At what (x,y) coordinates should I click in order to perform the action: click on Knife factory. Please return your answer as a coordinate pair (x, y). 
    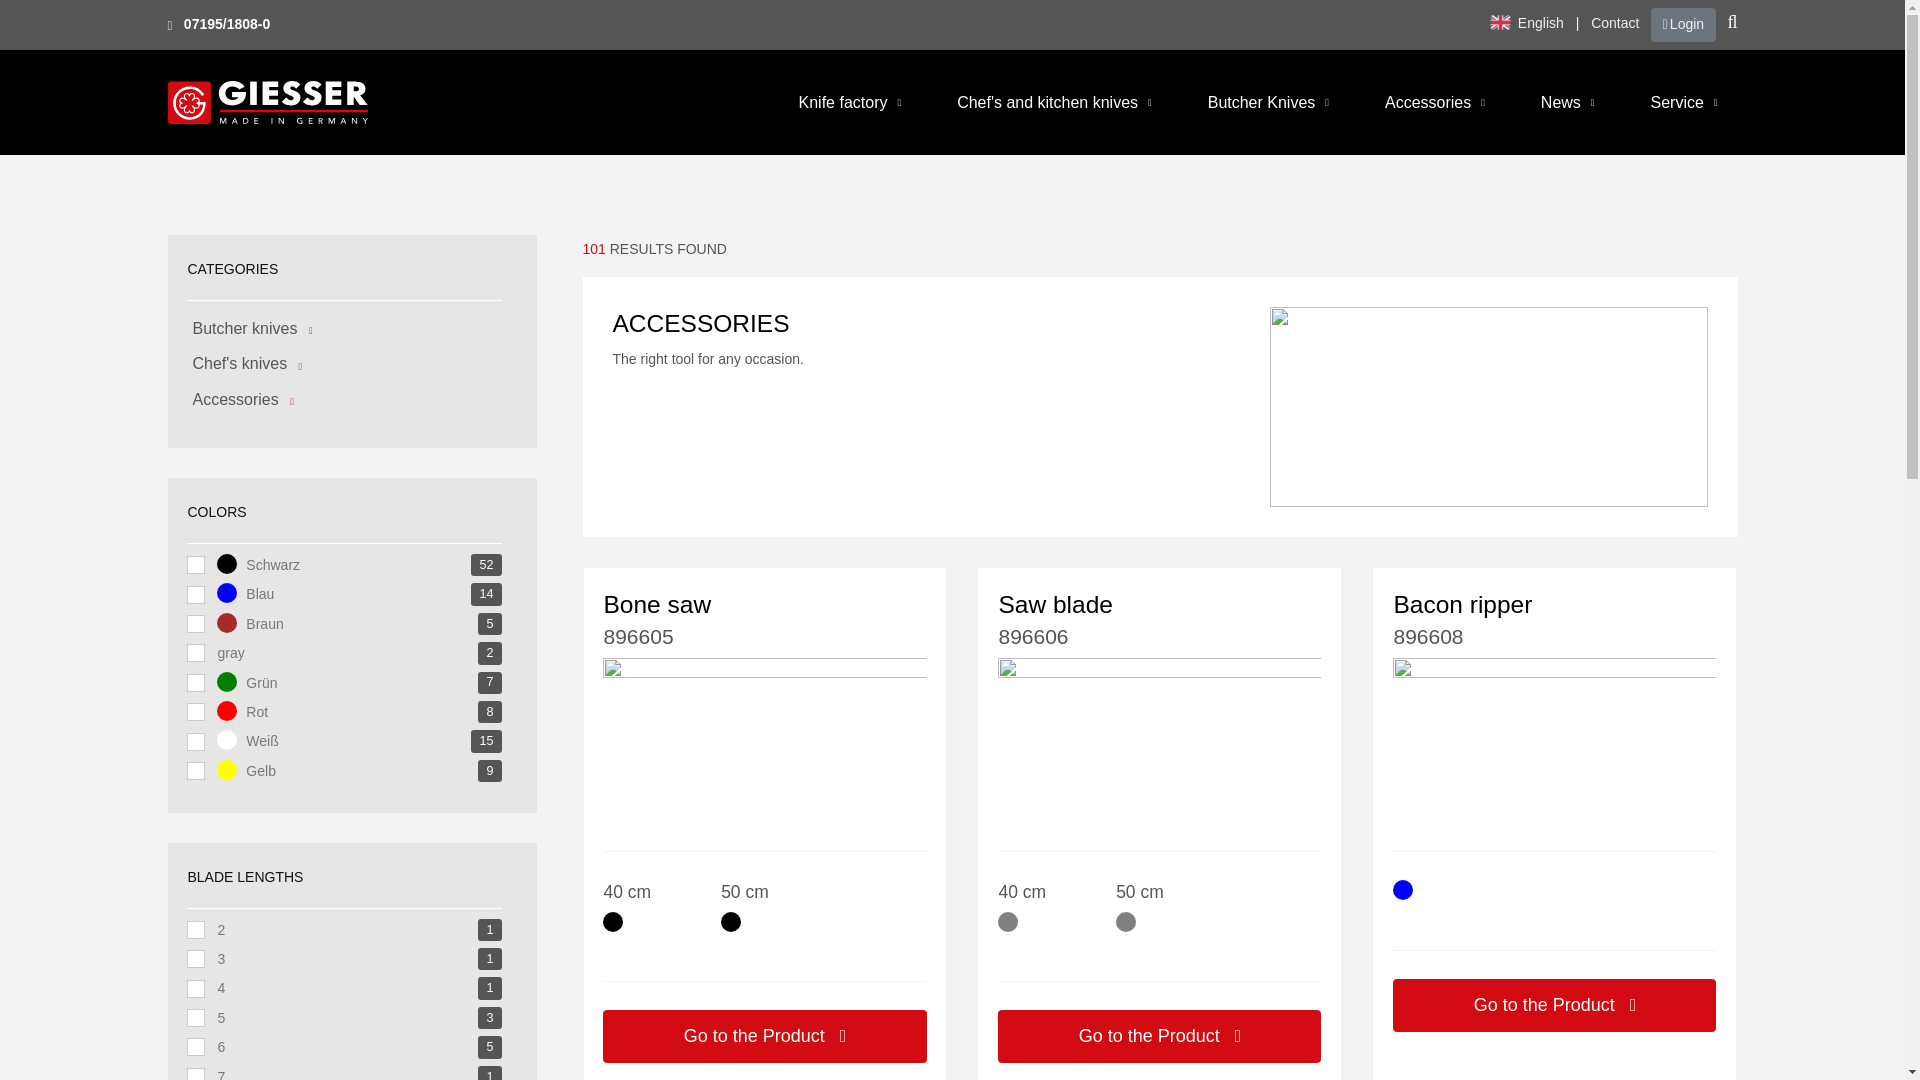
    Looking at the image, I should click on (842, 102).